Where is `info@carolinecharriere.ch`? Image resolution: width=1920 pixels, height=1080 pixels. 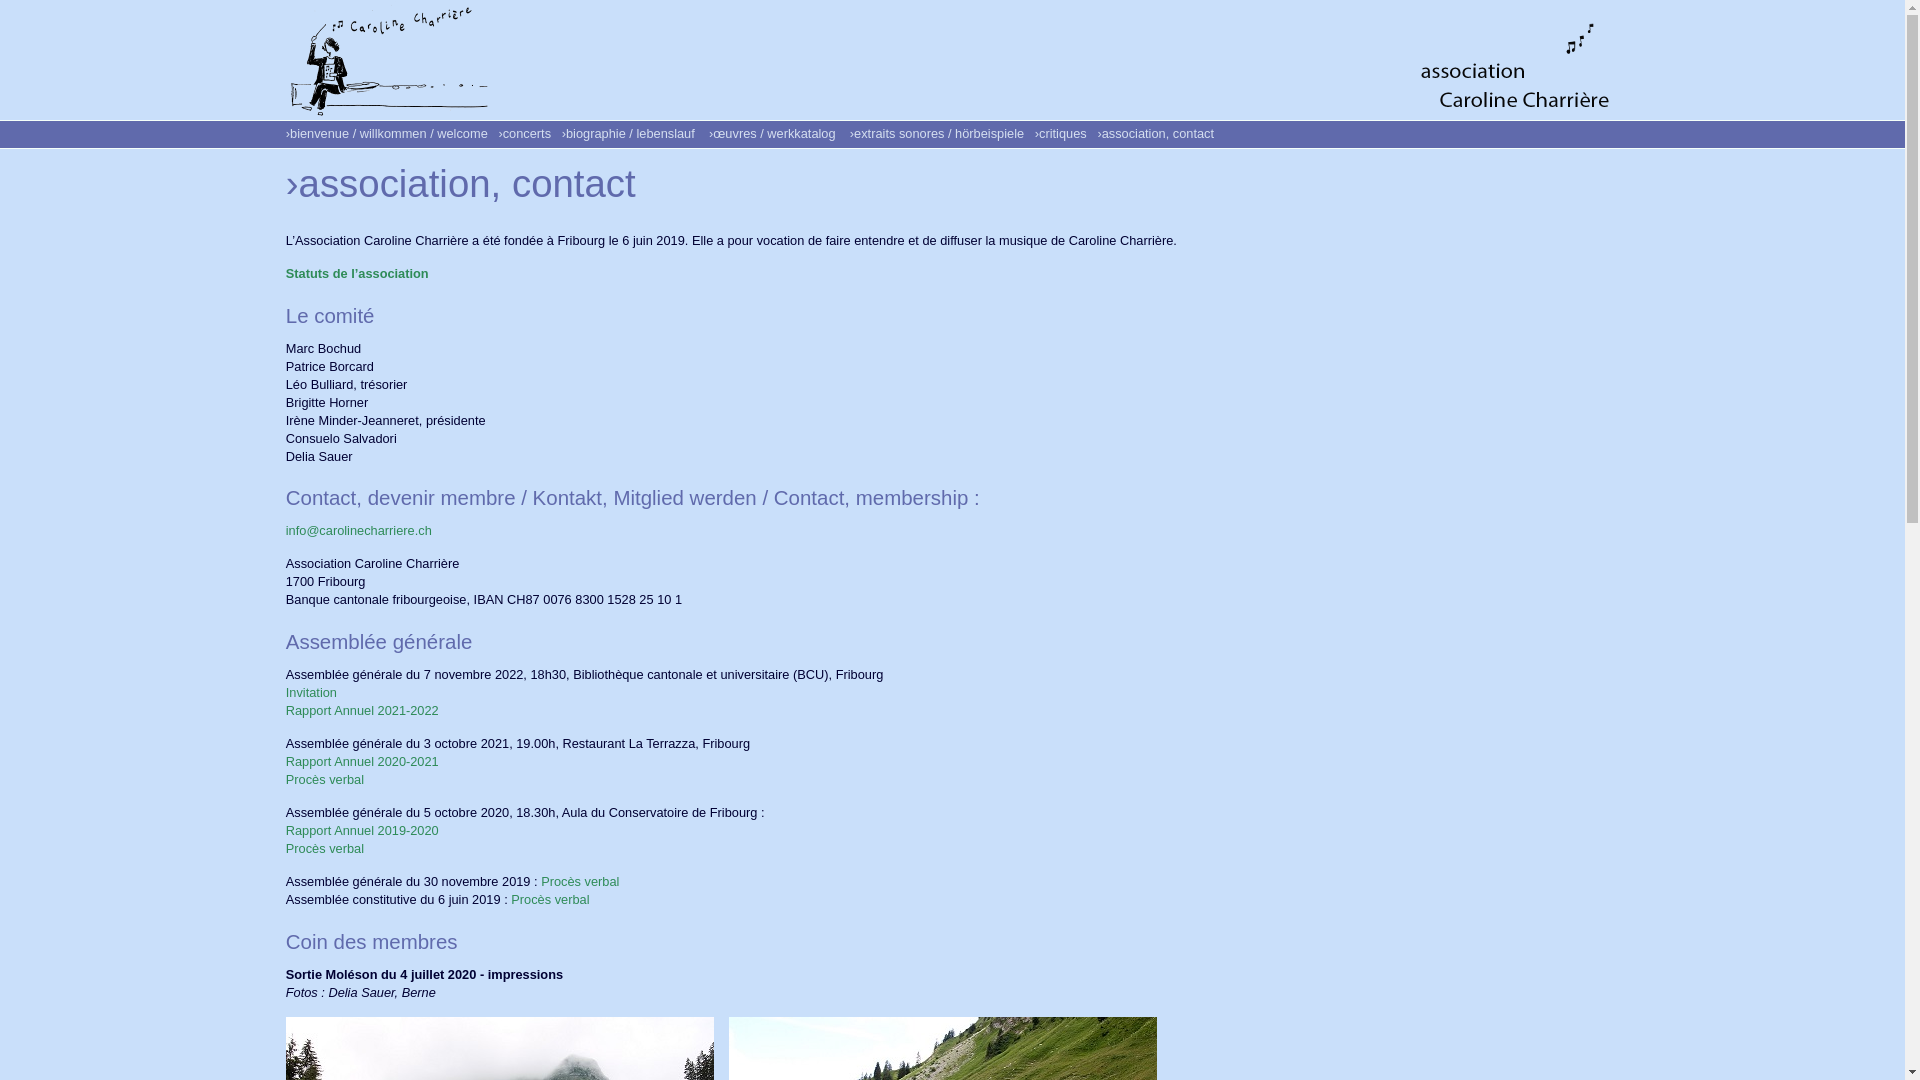
info@carolinecharriere.ch is located at coordinates (359, 530).